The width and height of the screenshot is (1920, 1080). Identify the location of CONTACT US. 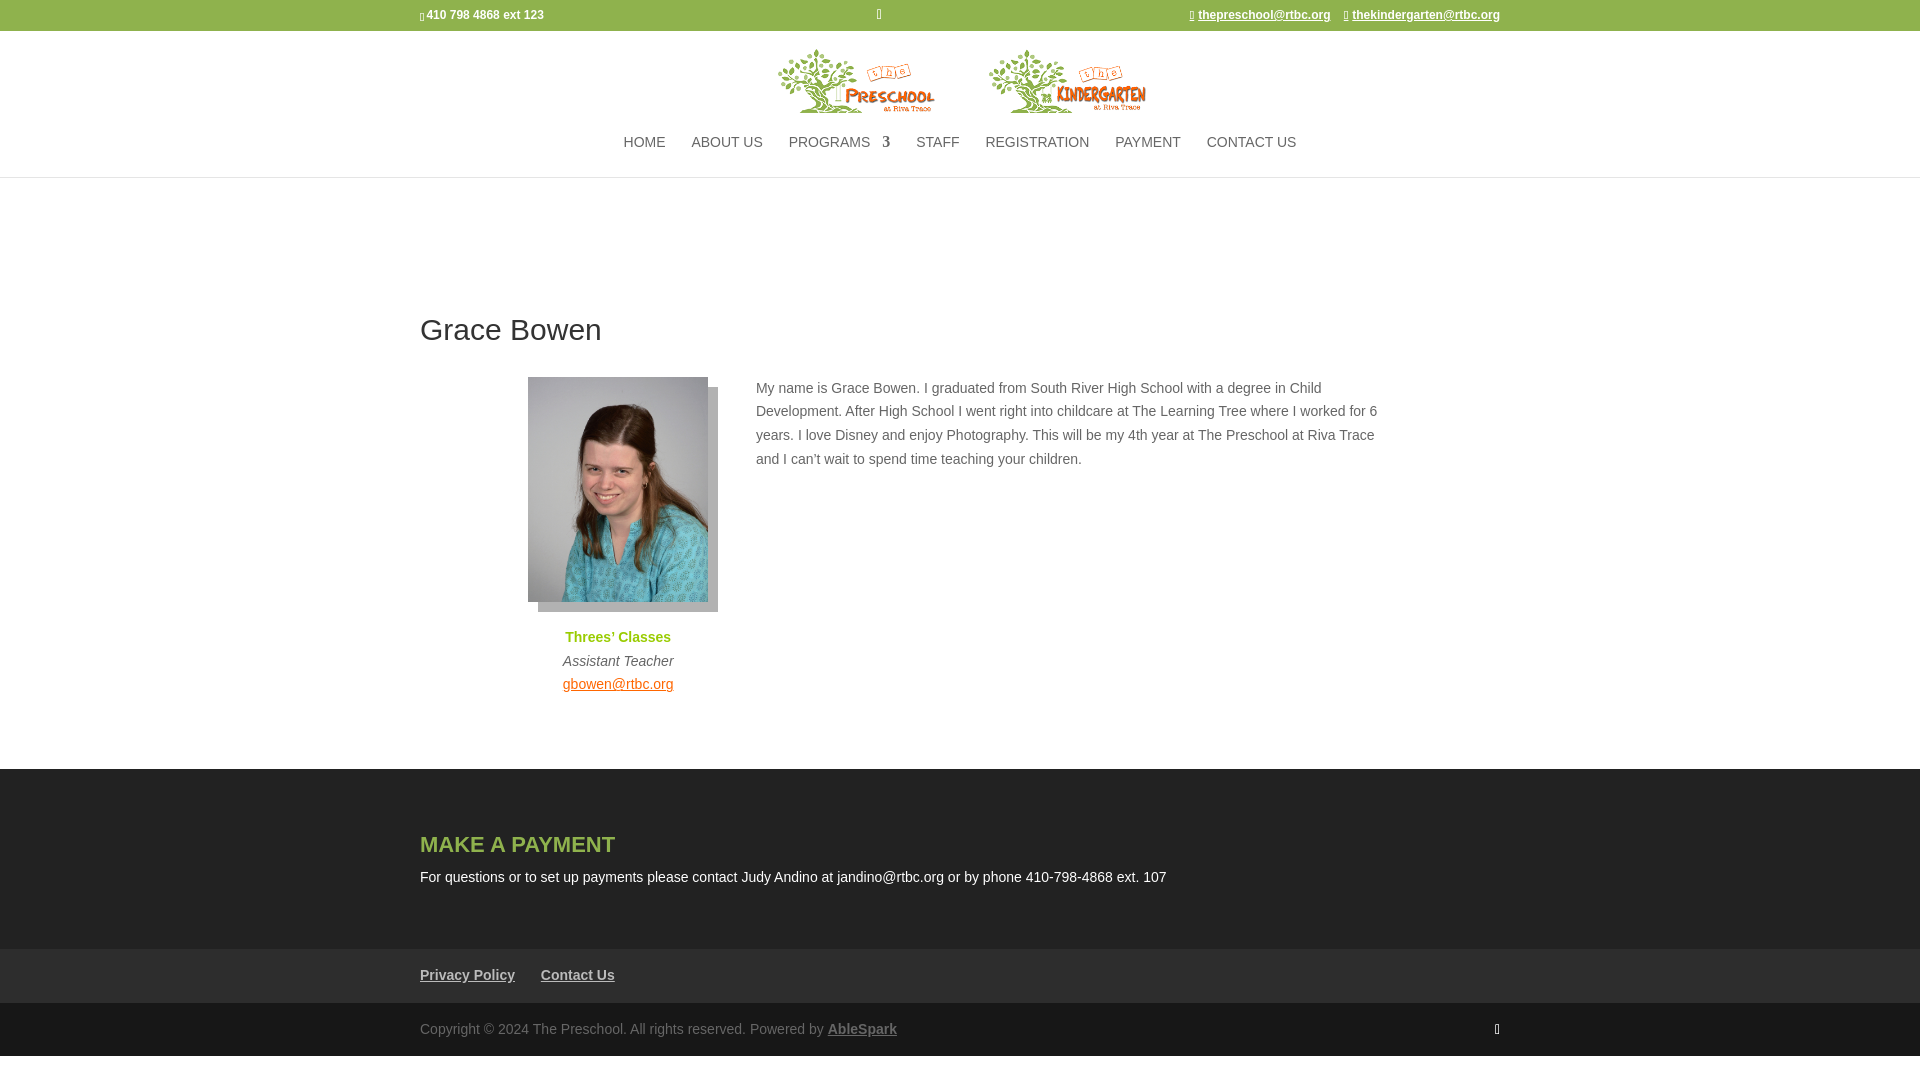
(1252, 156).